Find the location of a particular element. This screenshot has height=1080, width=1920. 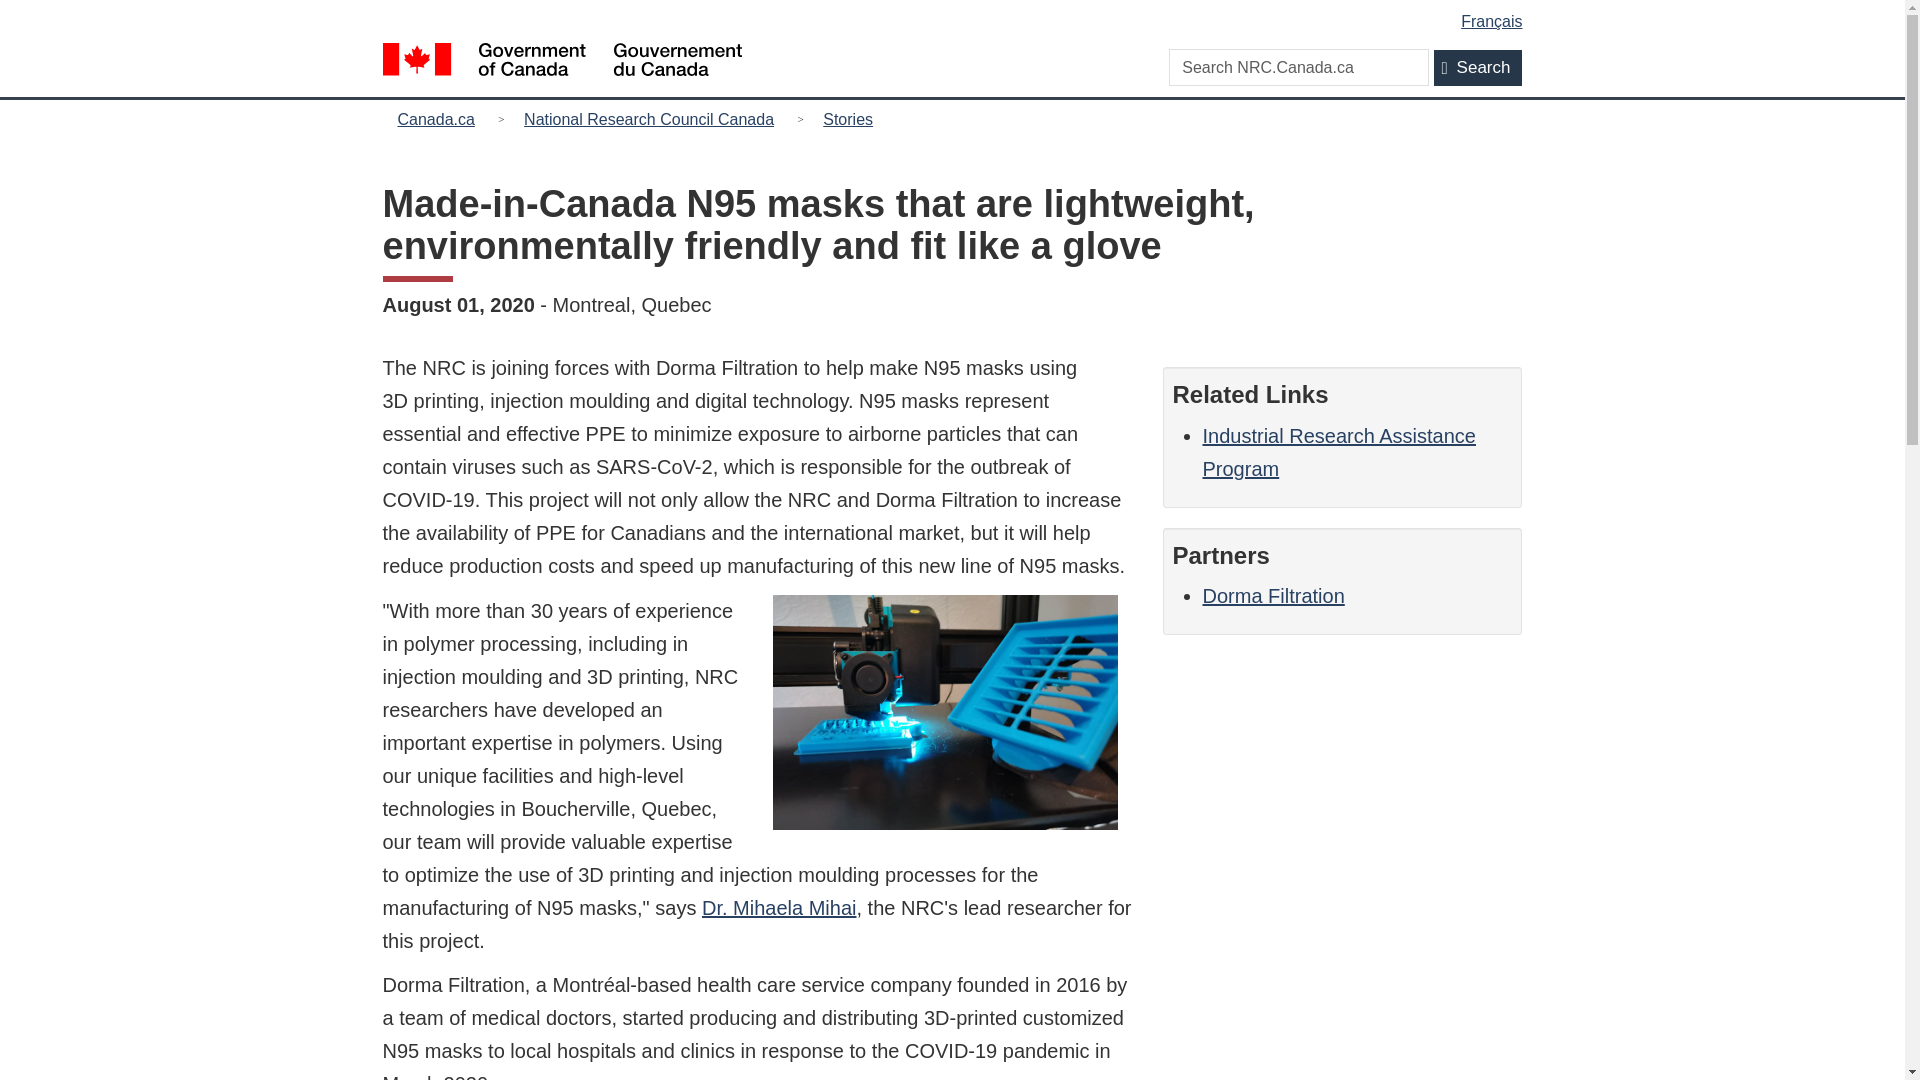

Dr. Mihaela Mihai is located at coordinates (779, 908).